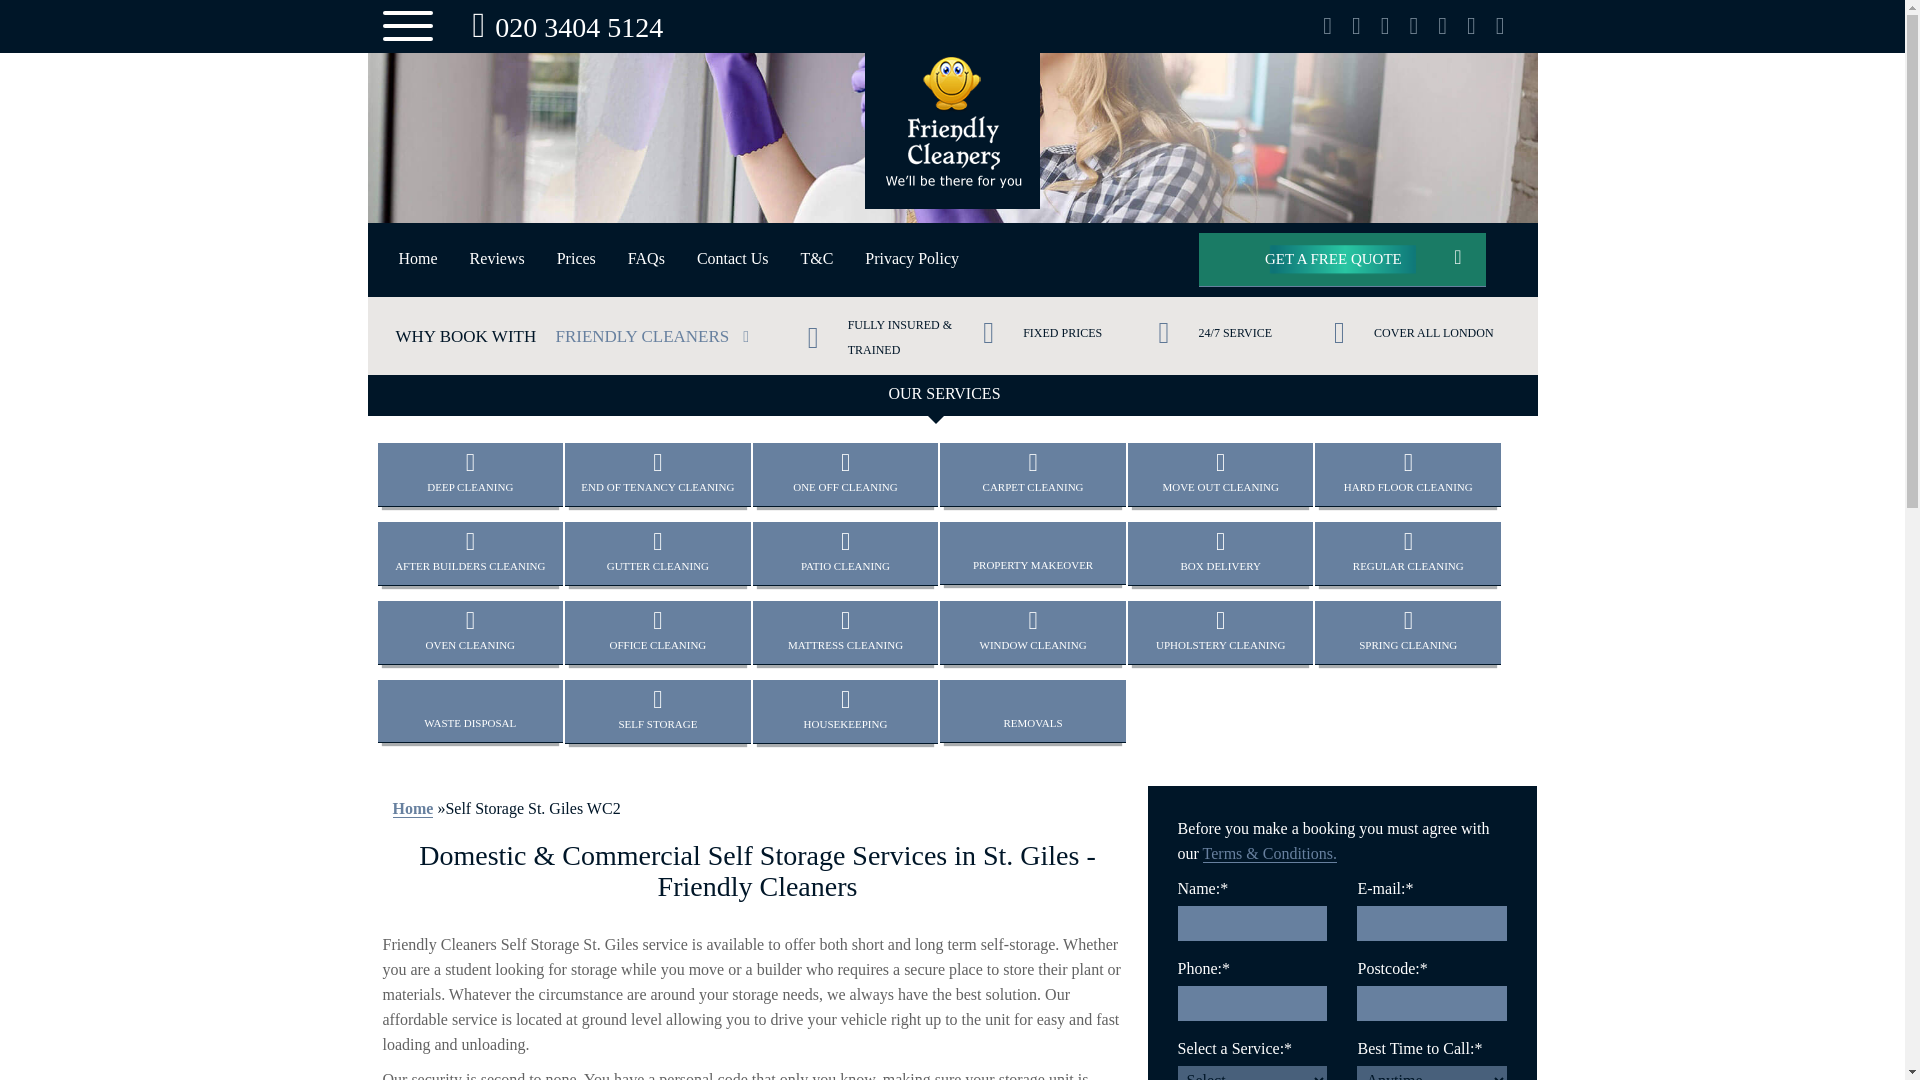  I want to click on MOVE OUT CLEANING, so click(1220, 474).